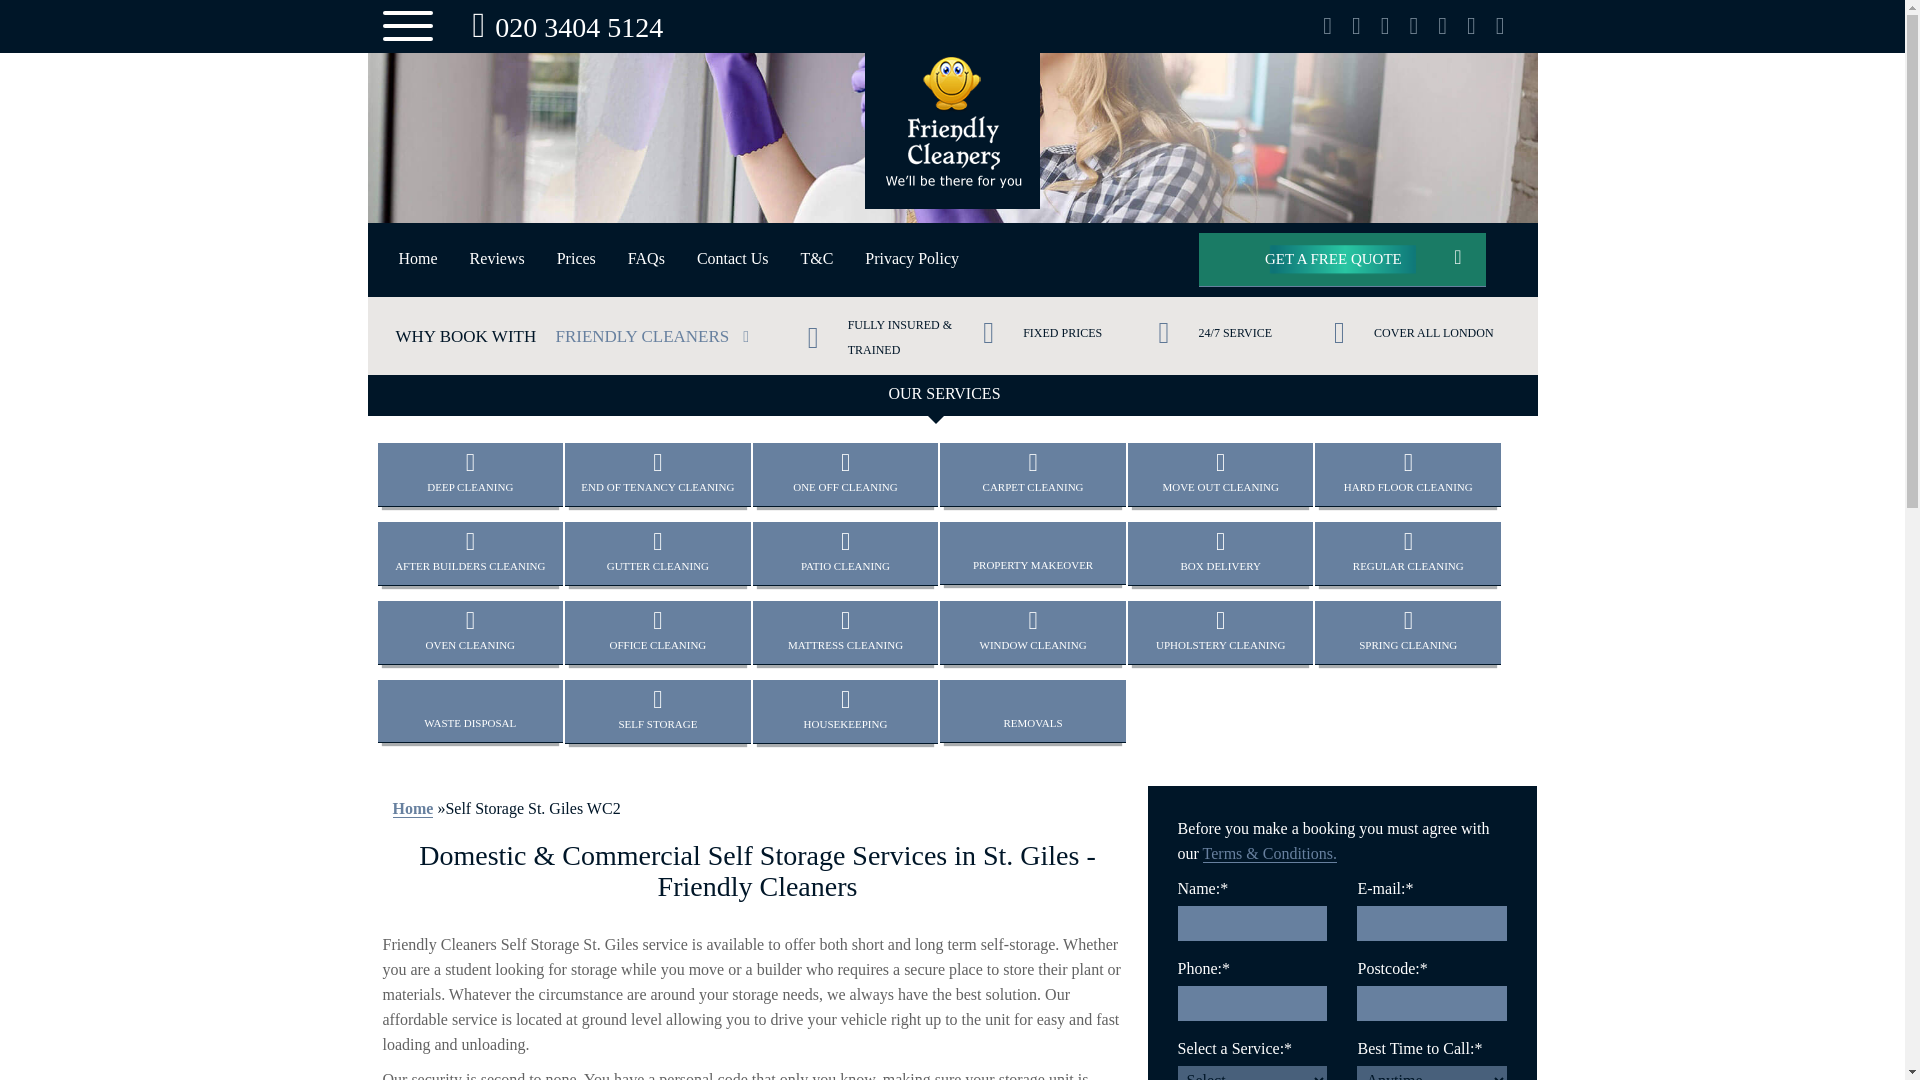  I want to click on MOVE OUT CLEANING, so click(1220, 474).